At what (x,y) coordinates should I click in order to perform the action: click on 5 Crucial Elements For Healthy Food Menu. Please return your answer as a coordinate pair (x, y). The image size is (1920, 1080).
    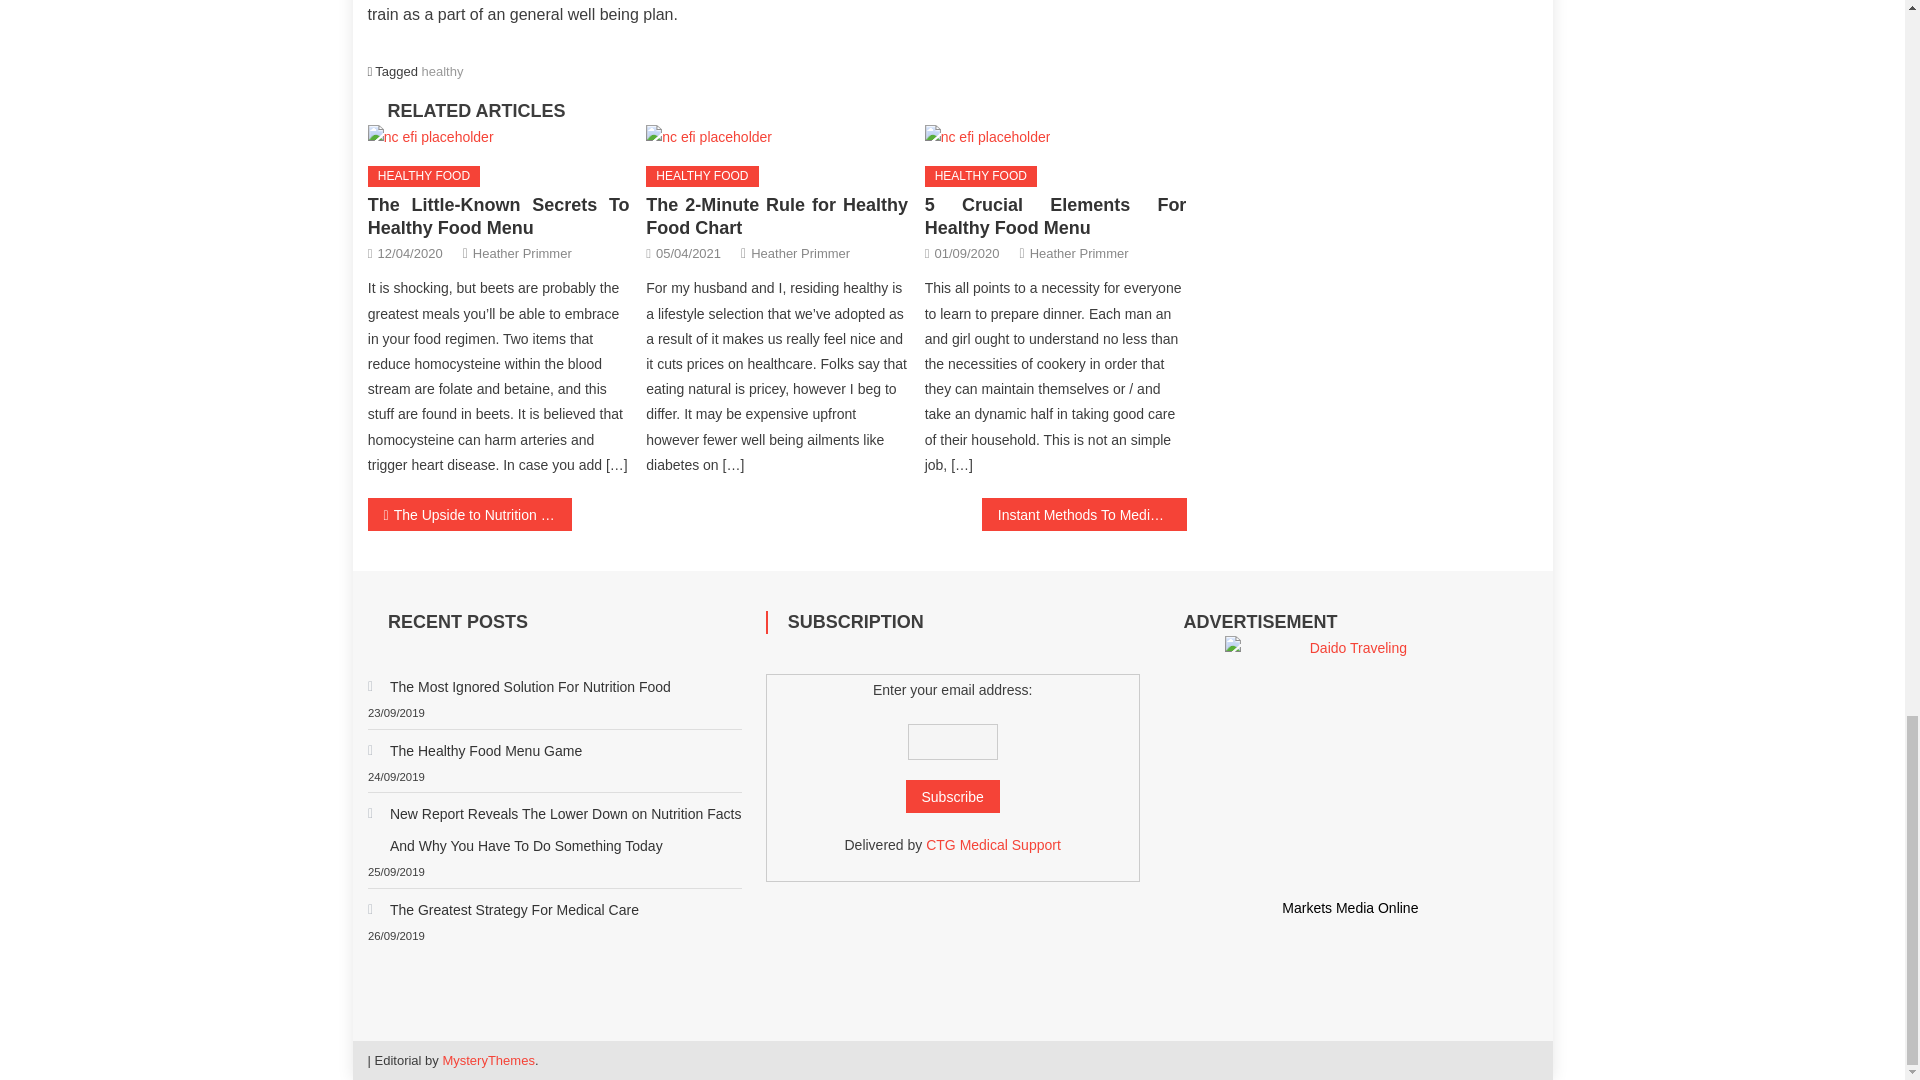
    Looking at the image, I should click on (1056, 216).